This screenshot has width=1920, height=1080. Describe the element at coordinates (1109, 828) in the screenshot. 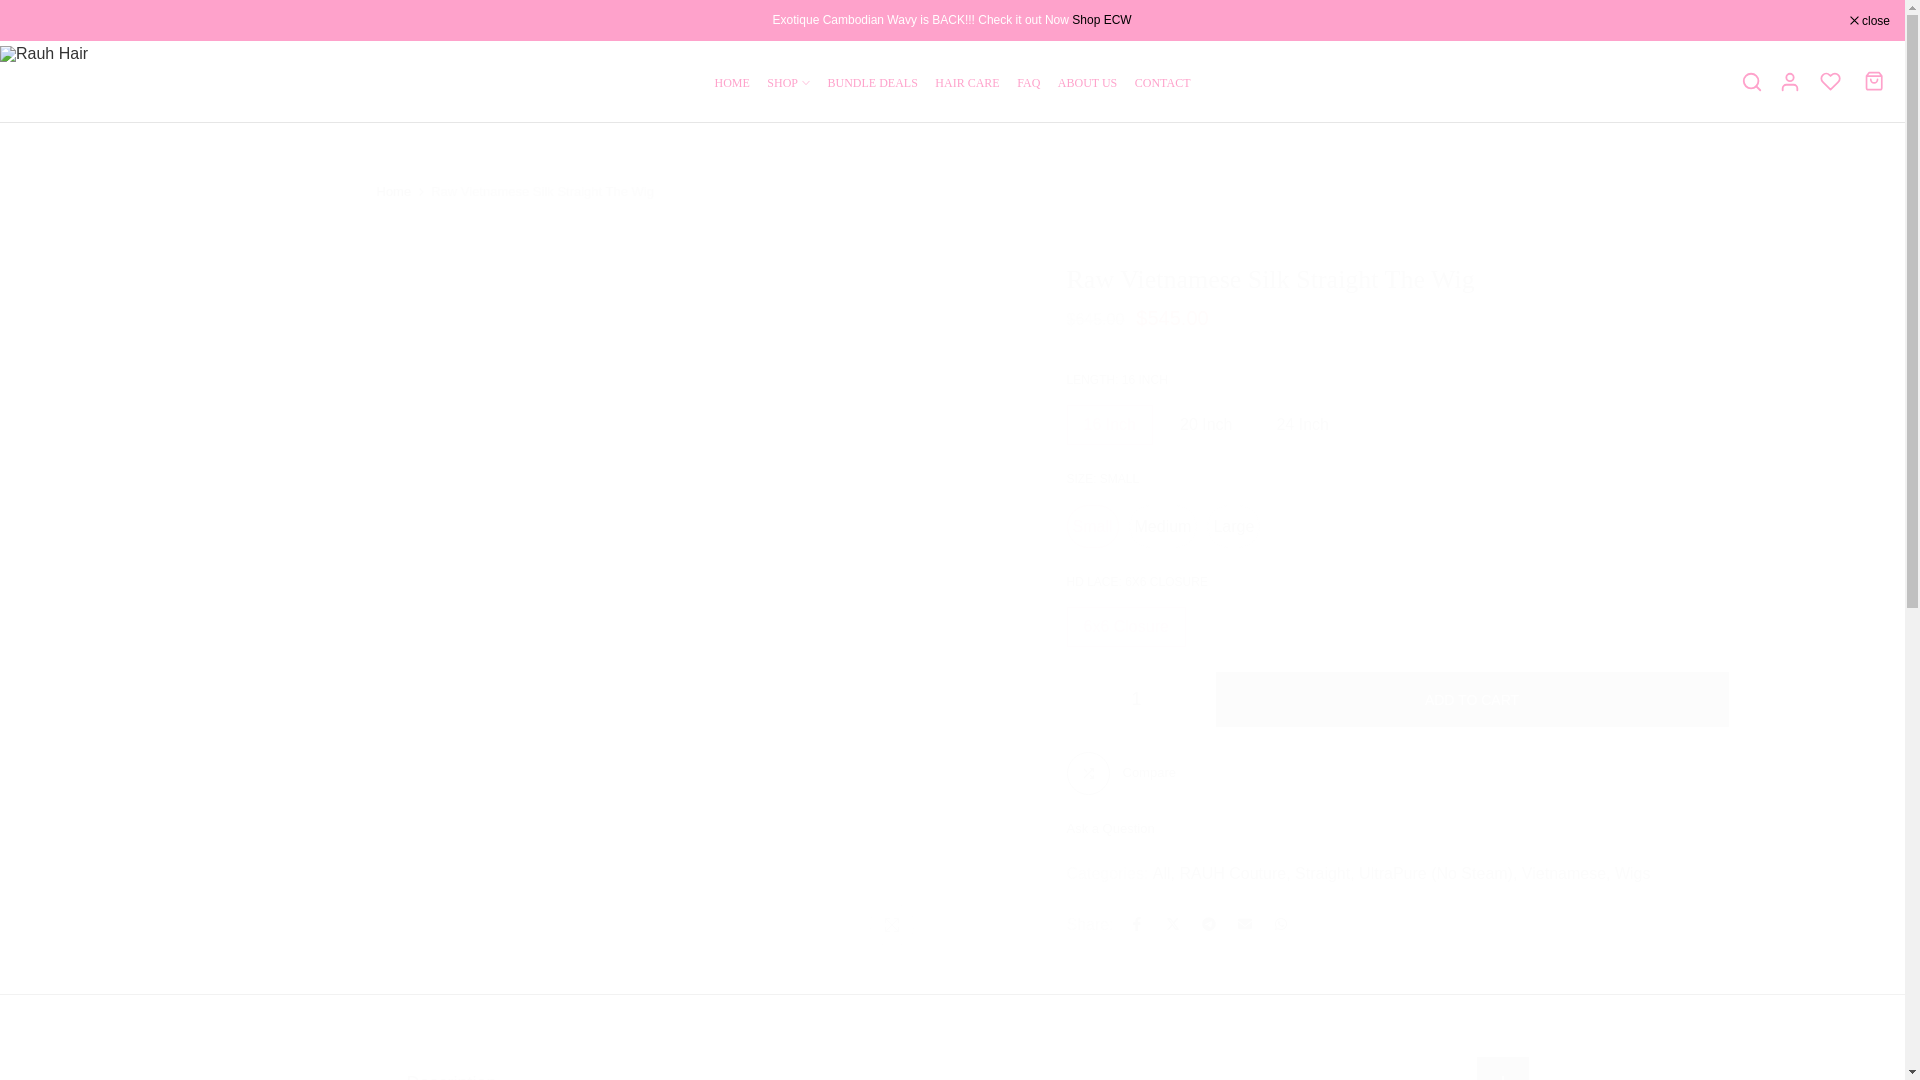

I see `Ask a Question` at that location.